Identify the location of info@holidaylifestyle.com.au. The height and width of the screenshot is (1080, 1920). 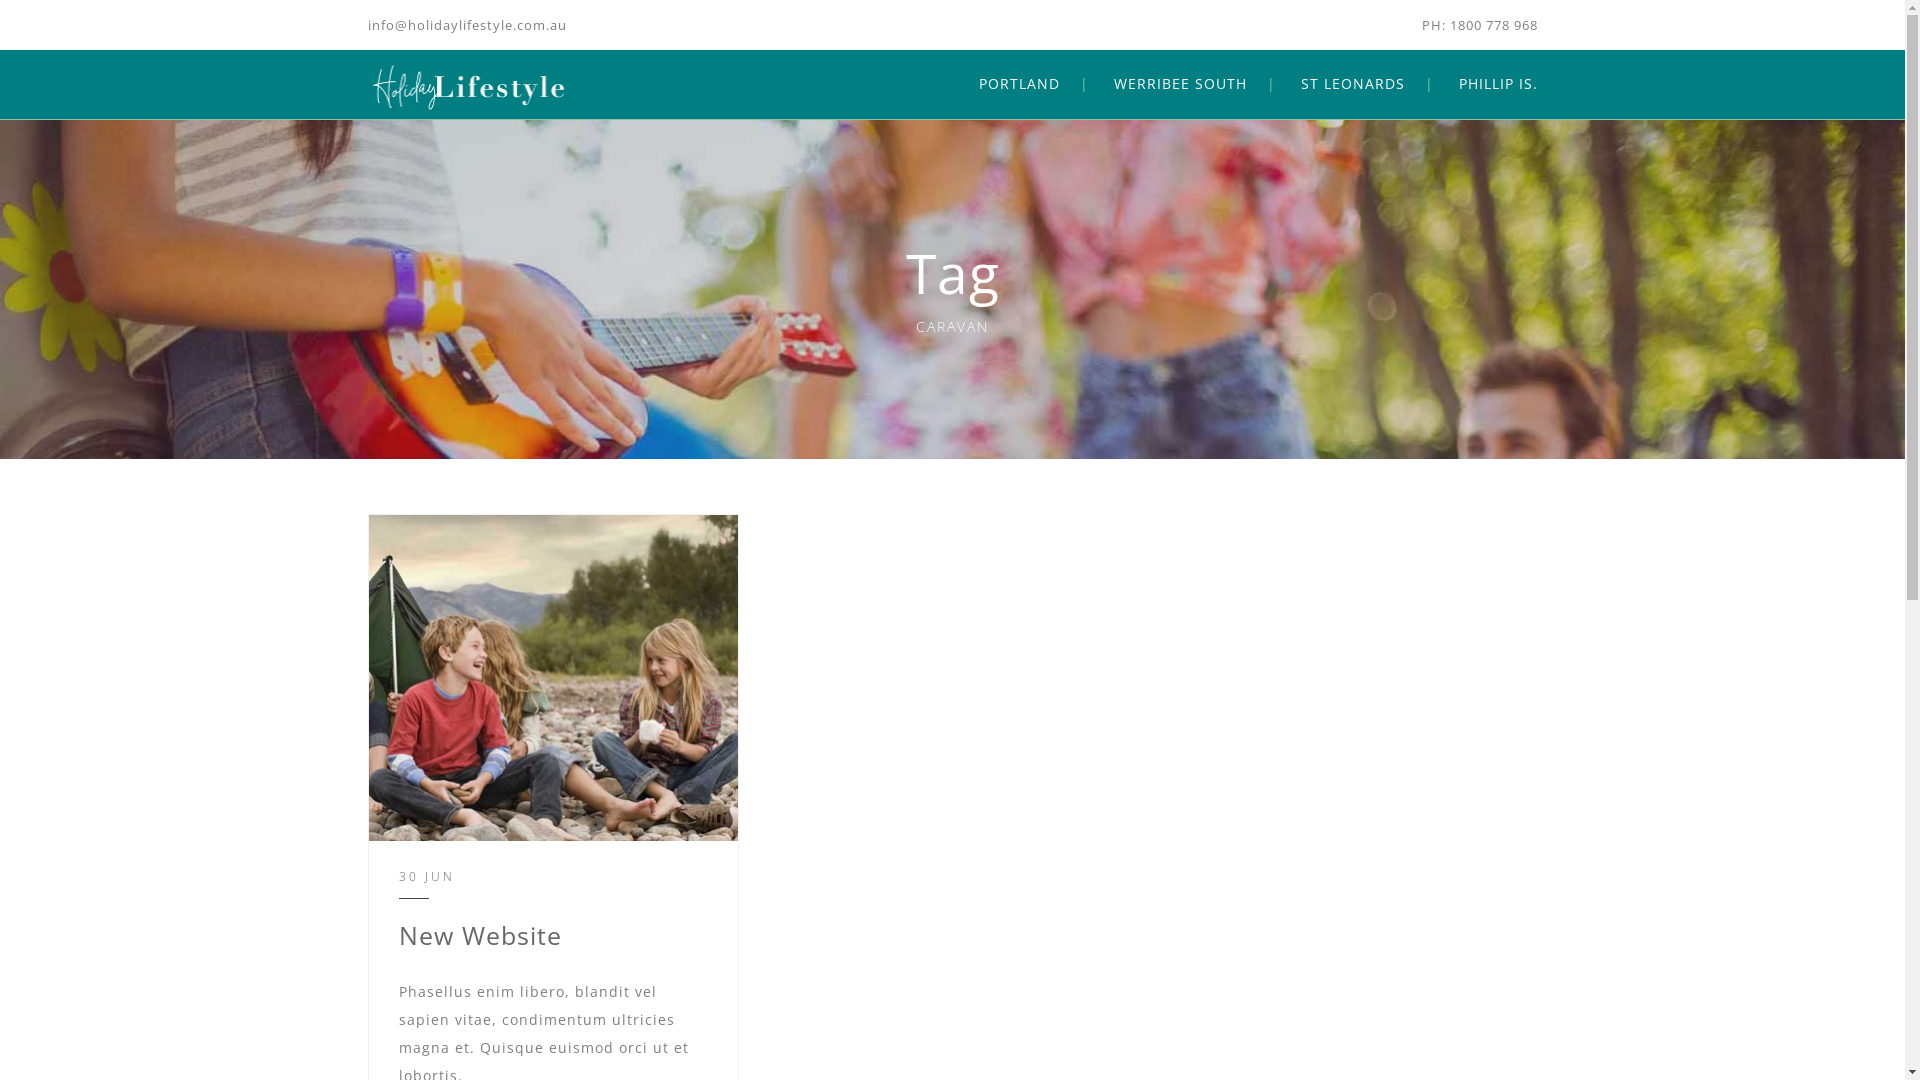
(468, 25).